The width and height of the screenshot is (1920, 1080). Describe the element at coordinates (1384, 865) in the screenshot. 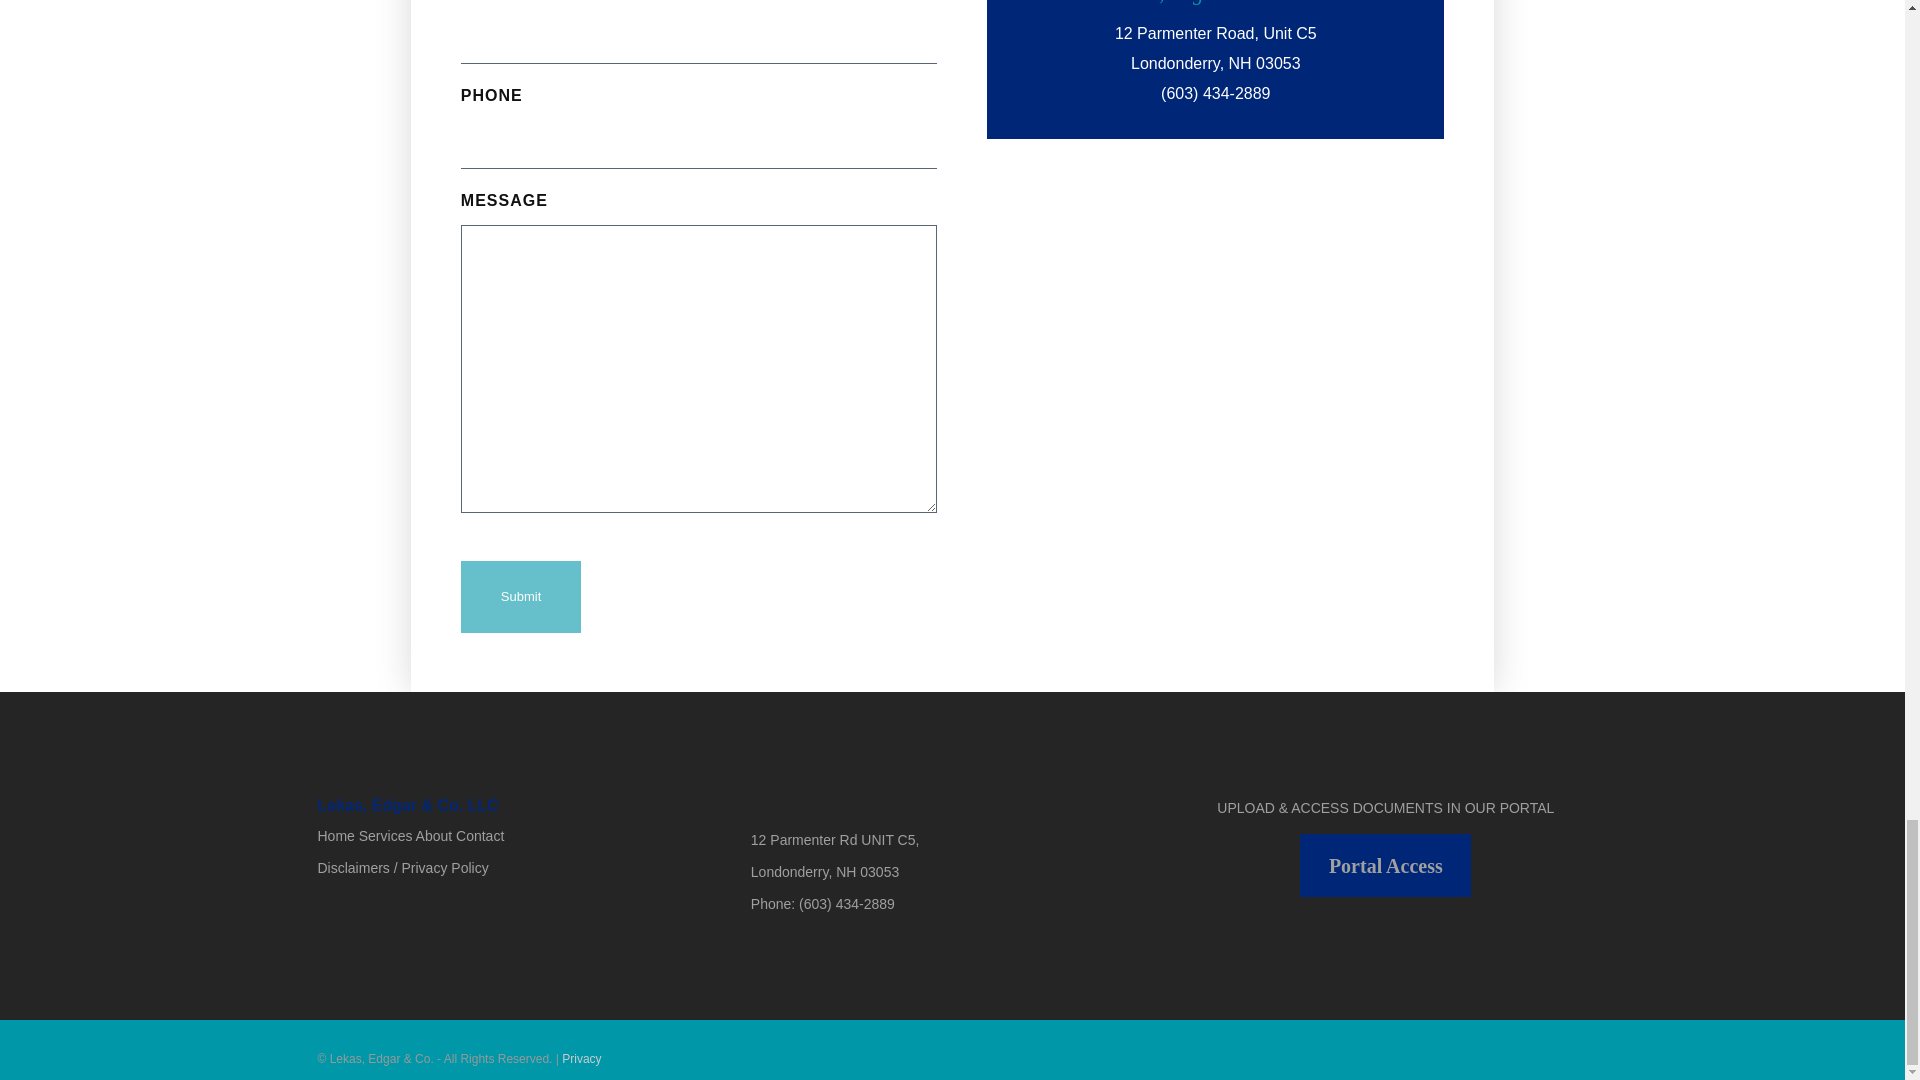

I see `Portal Access` at that location.